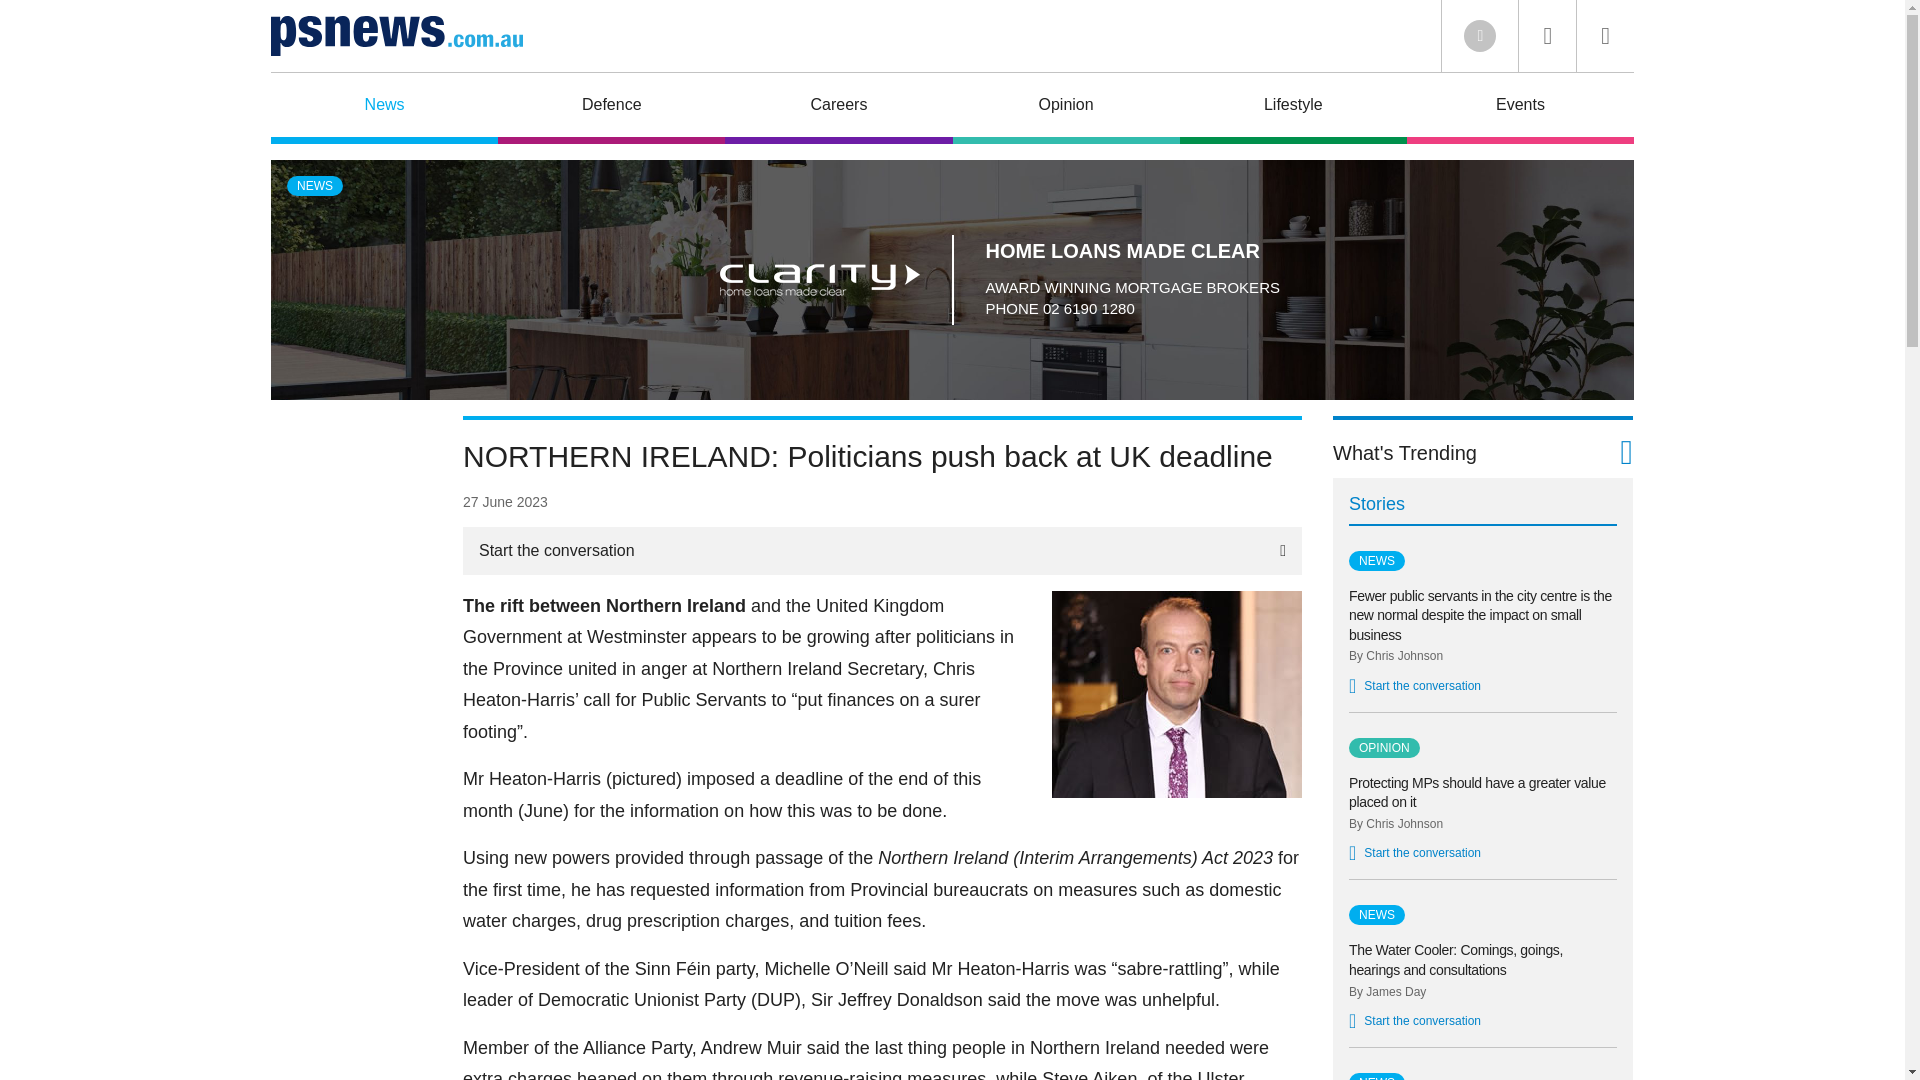 This screenshot has width=1920, height=1080. What do you see at coordinates (384, 108) in the screenshot?
I see `News` at bounding box center [384, 108].